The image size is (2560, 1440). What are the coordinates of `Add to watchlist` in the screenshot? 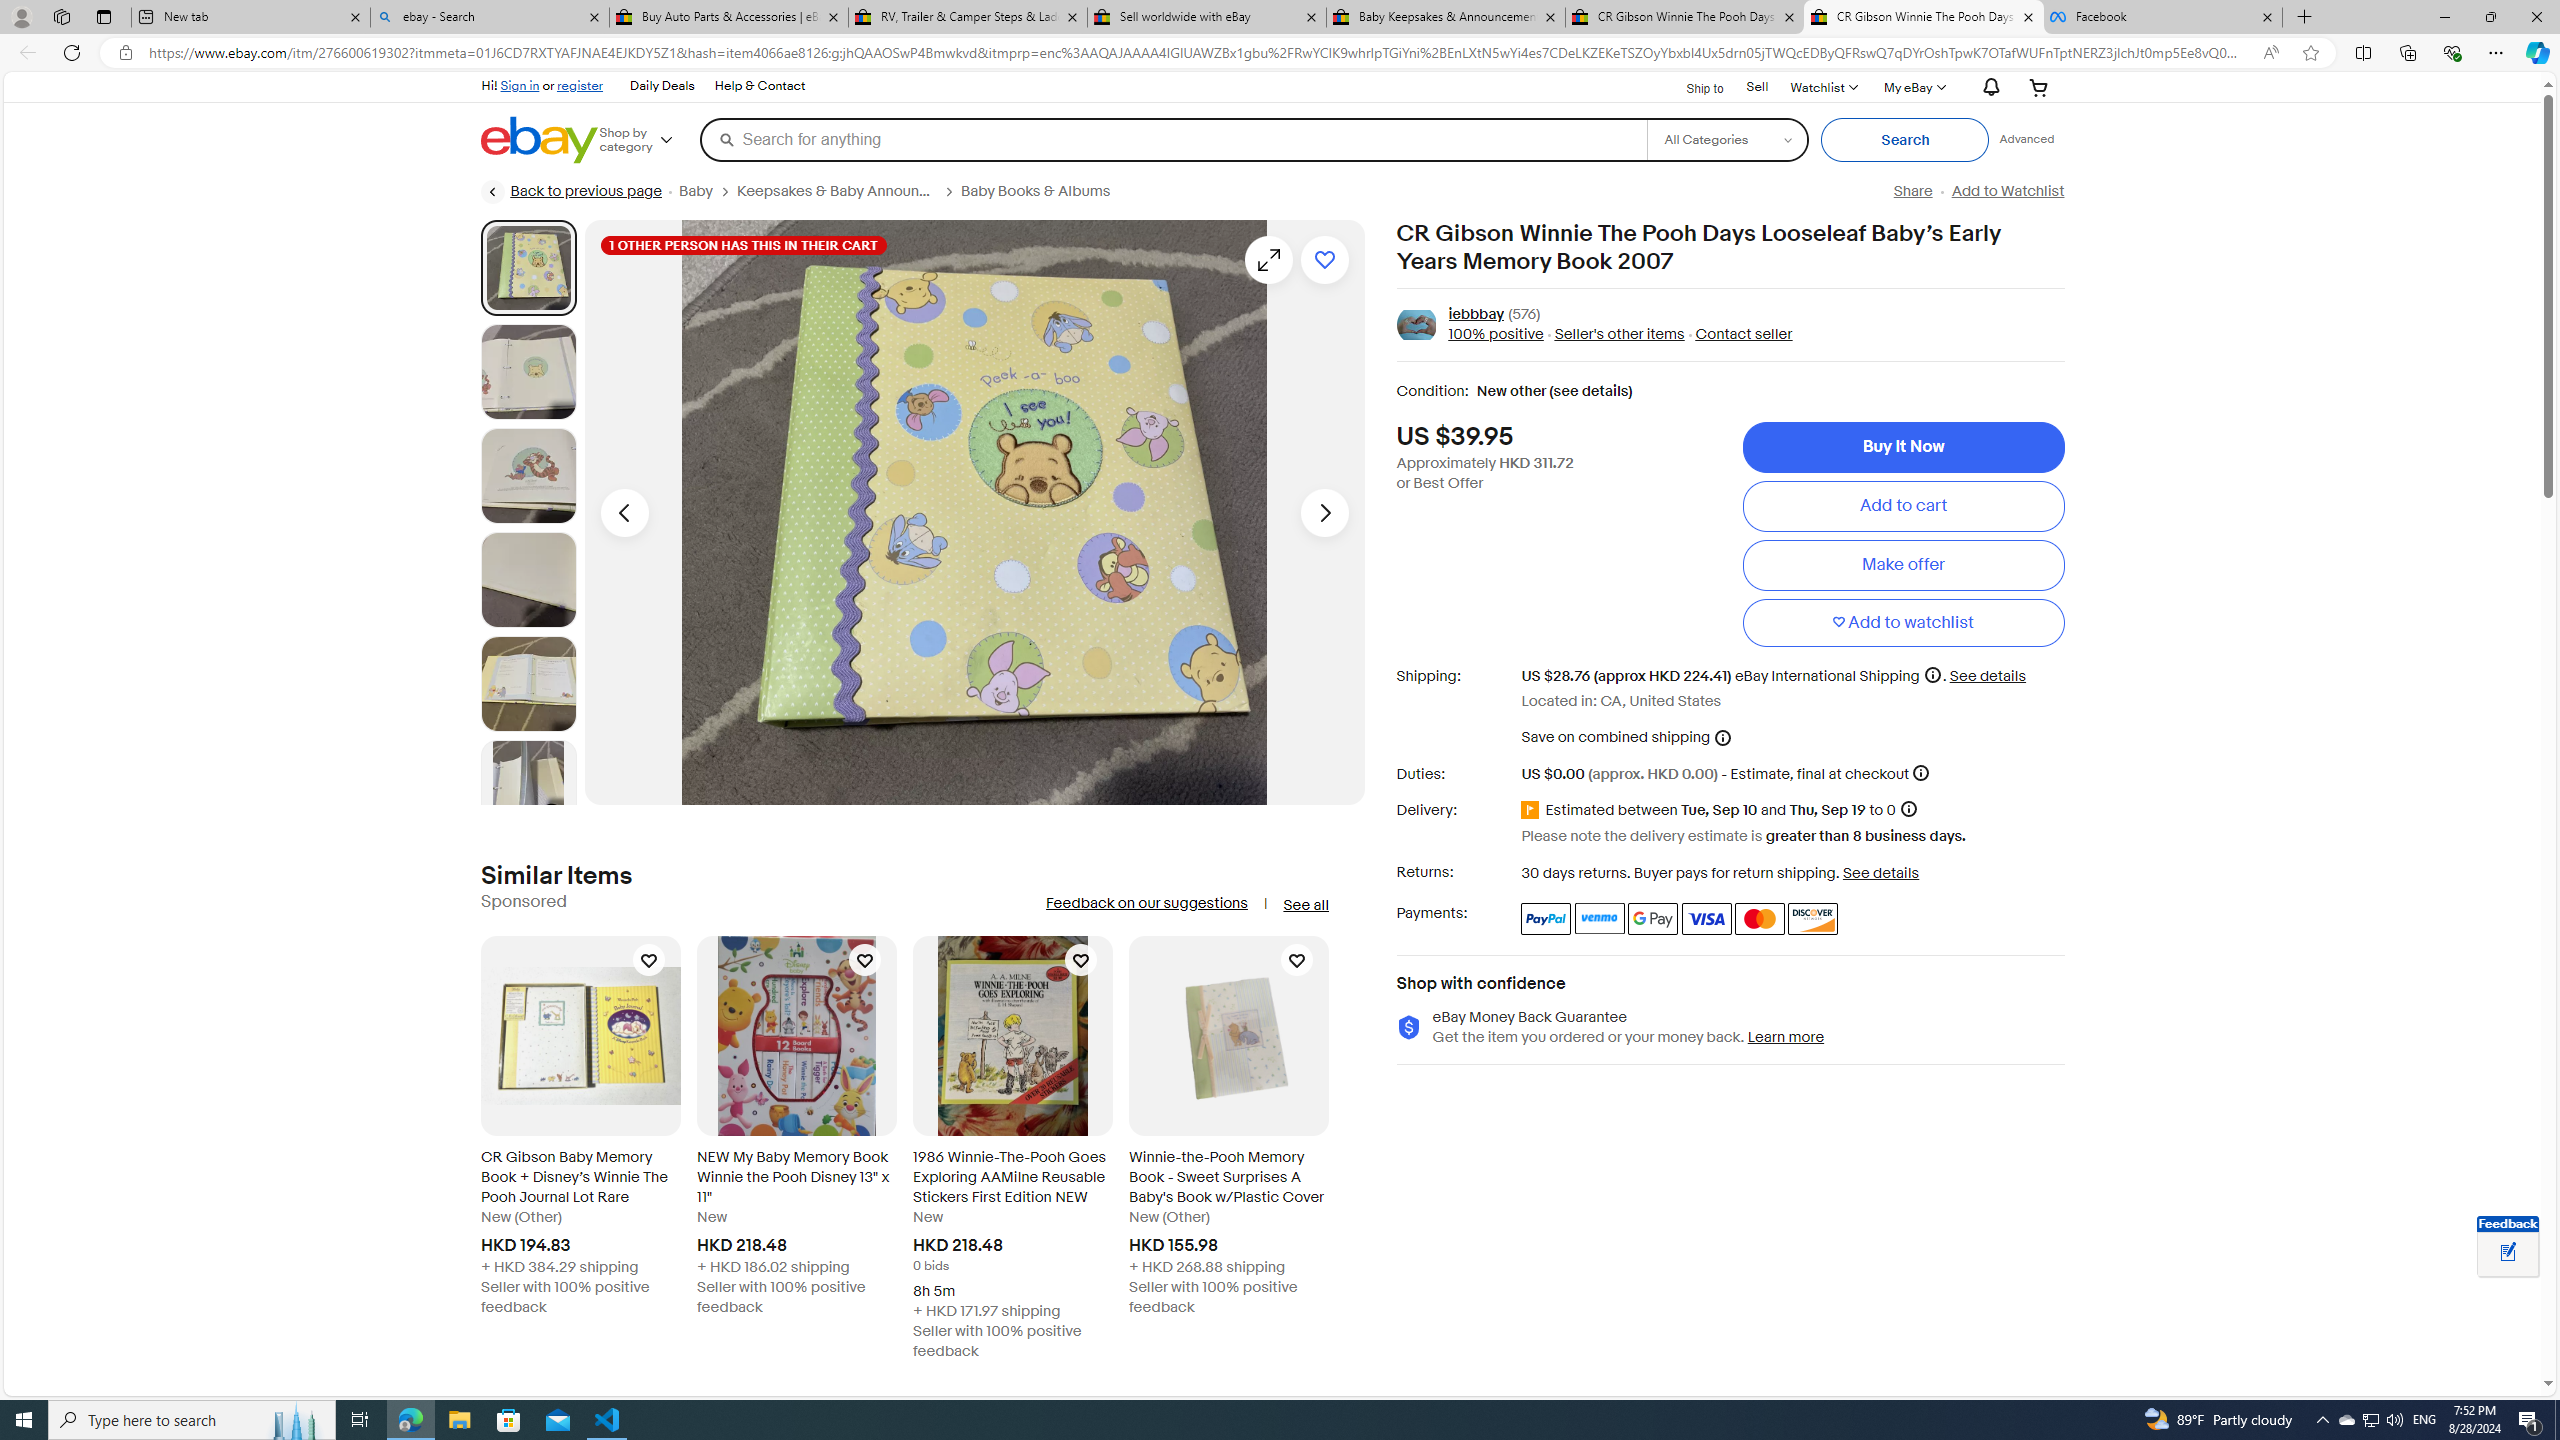 It's located at (1902, 622).